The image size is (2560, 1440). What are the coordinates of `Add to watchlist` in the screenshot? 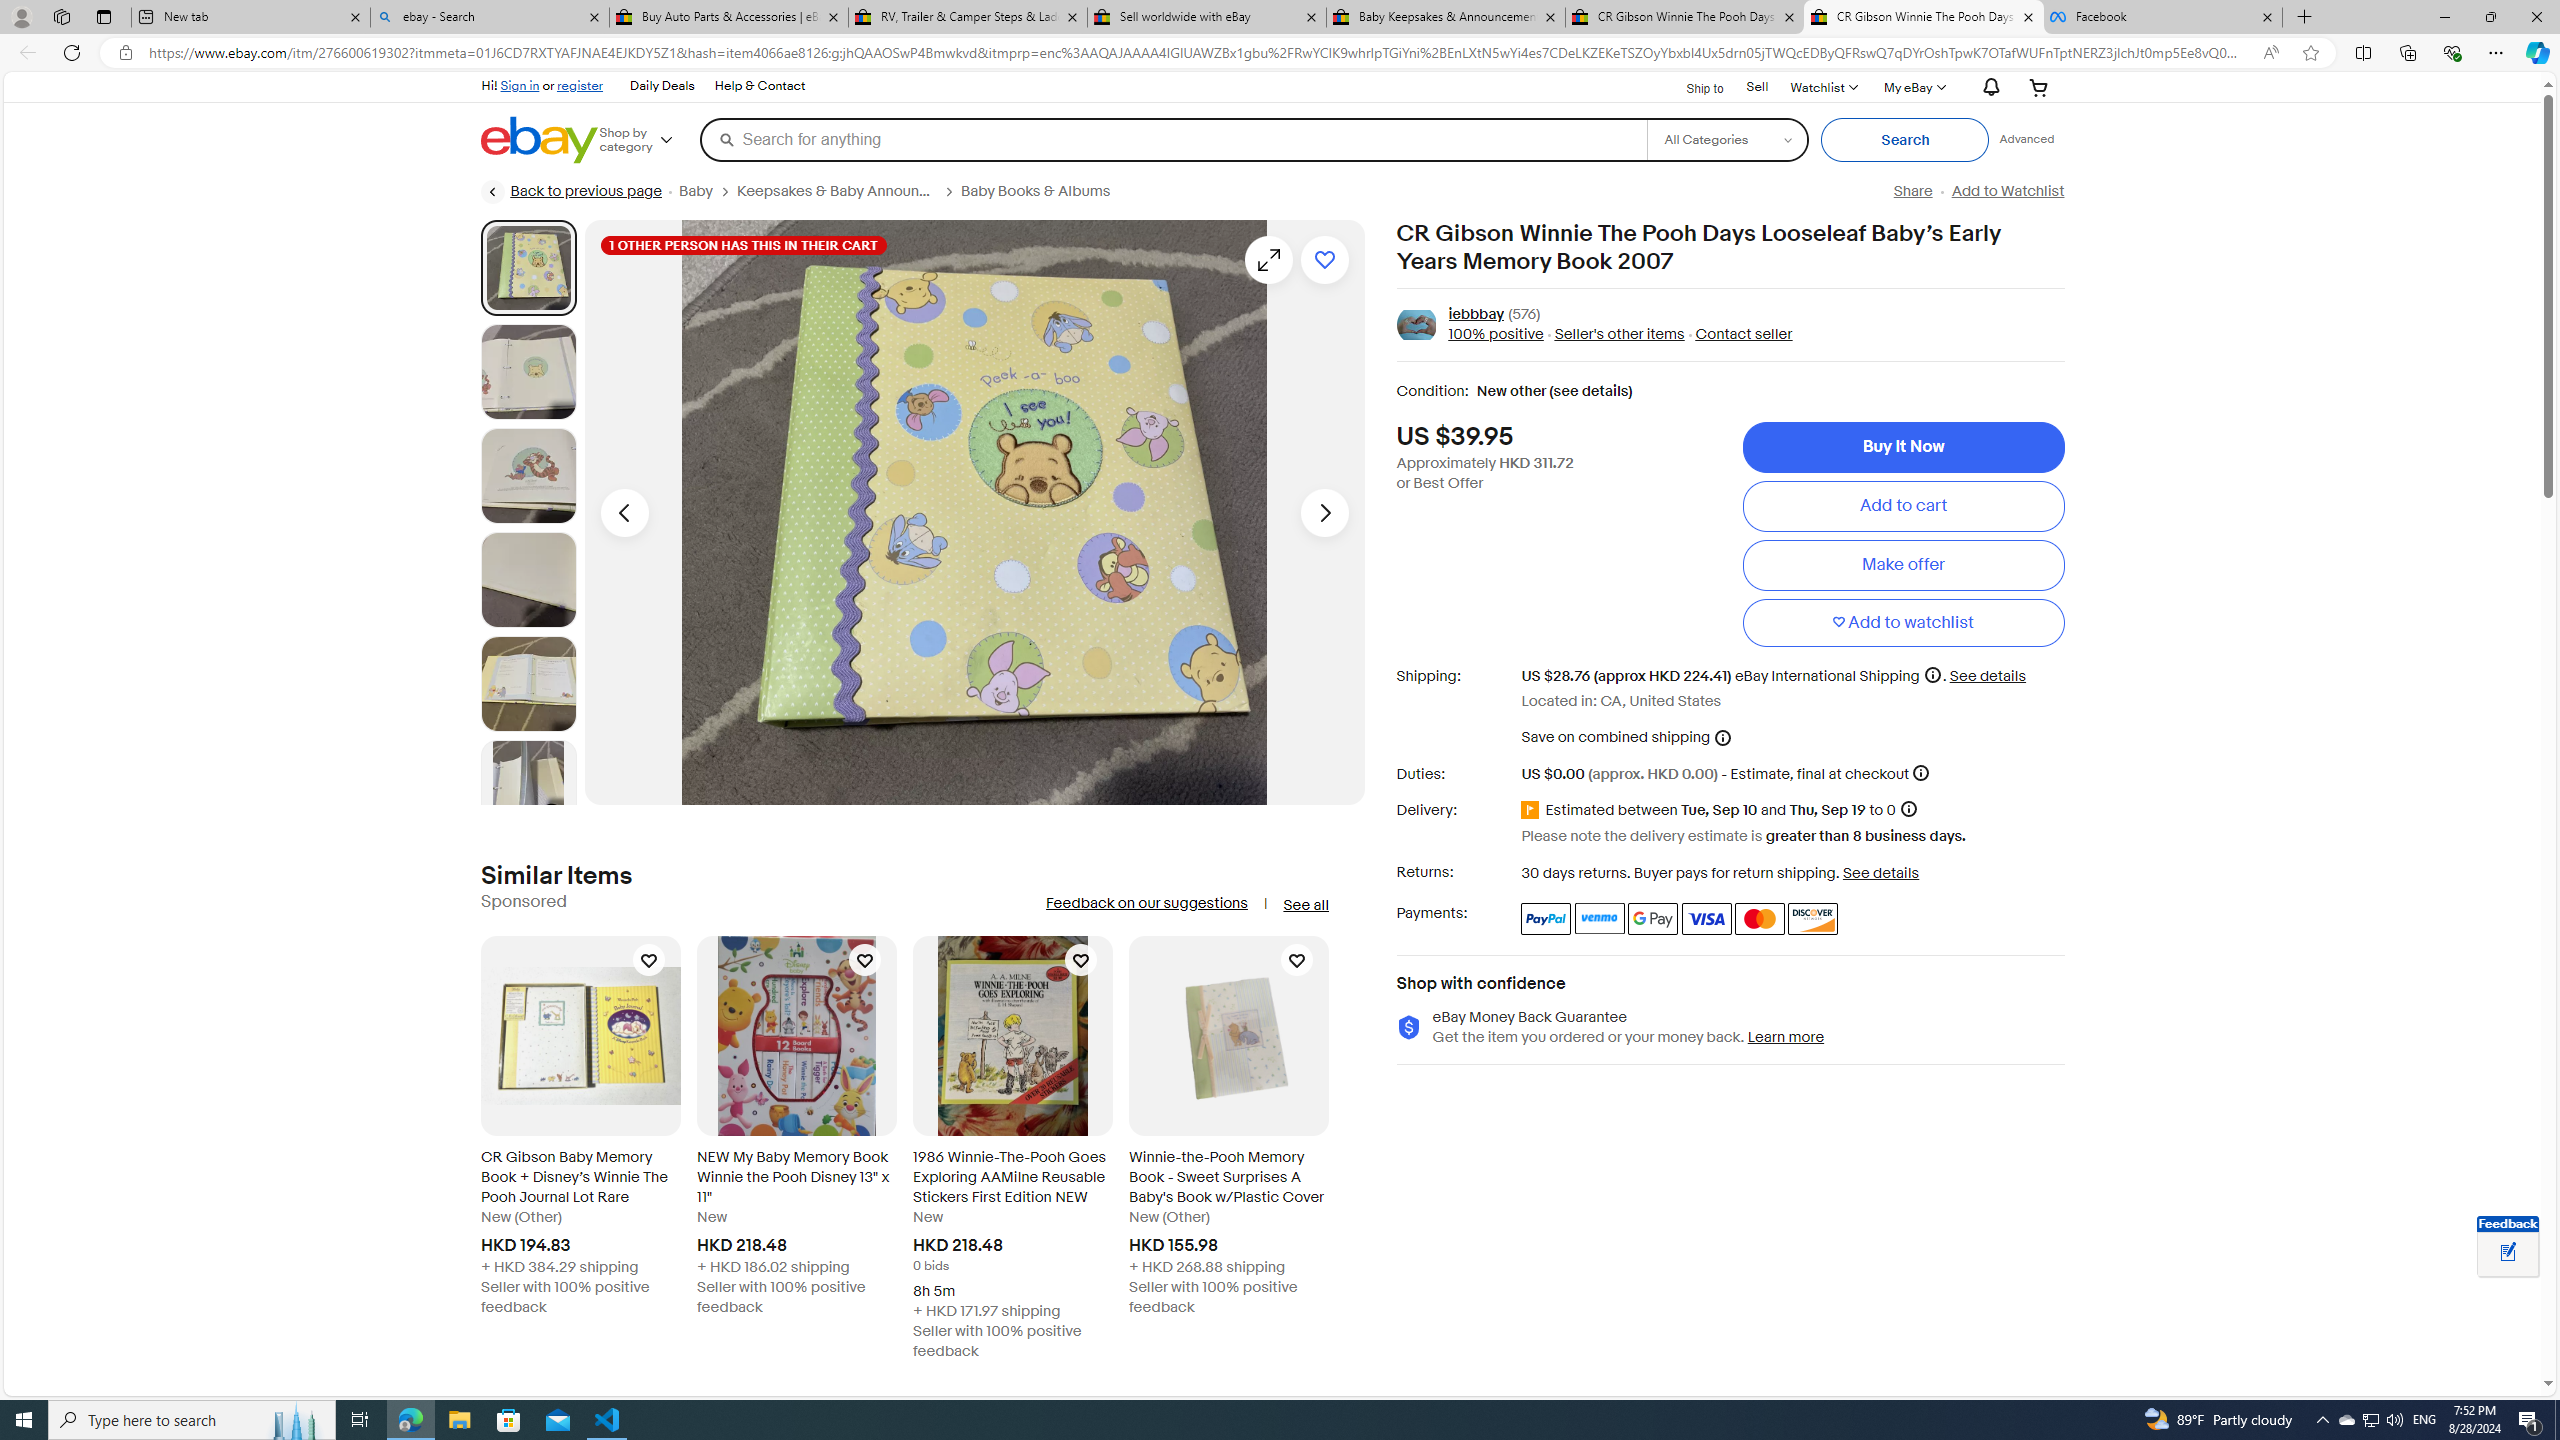 It's located at (1902, 622).